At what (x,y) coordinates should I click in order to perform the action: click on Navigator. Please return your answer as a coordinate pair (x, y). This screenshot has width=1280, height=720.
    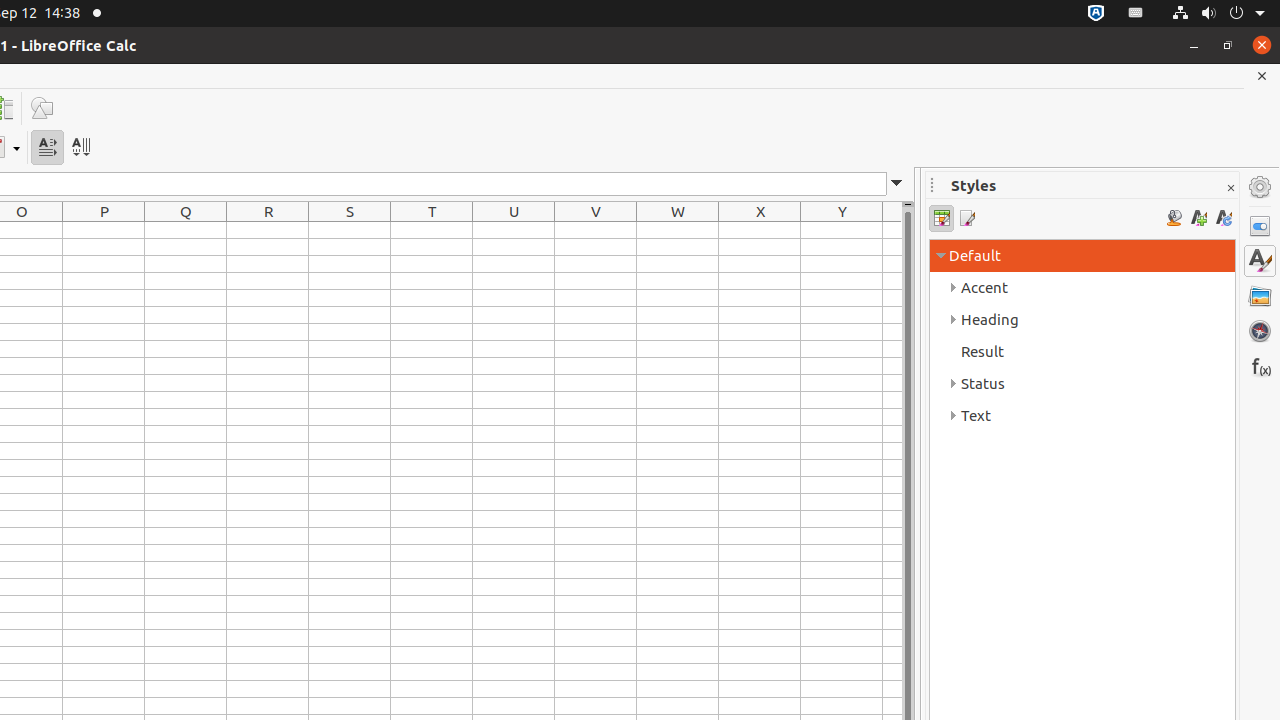
    Looking at the image, I should click on (1260, 331).